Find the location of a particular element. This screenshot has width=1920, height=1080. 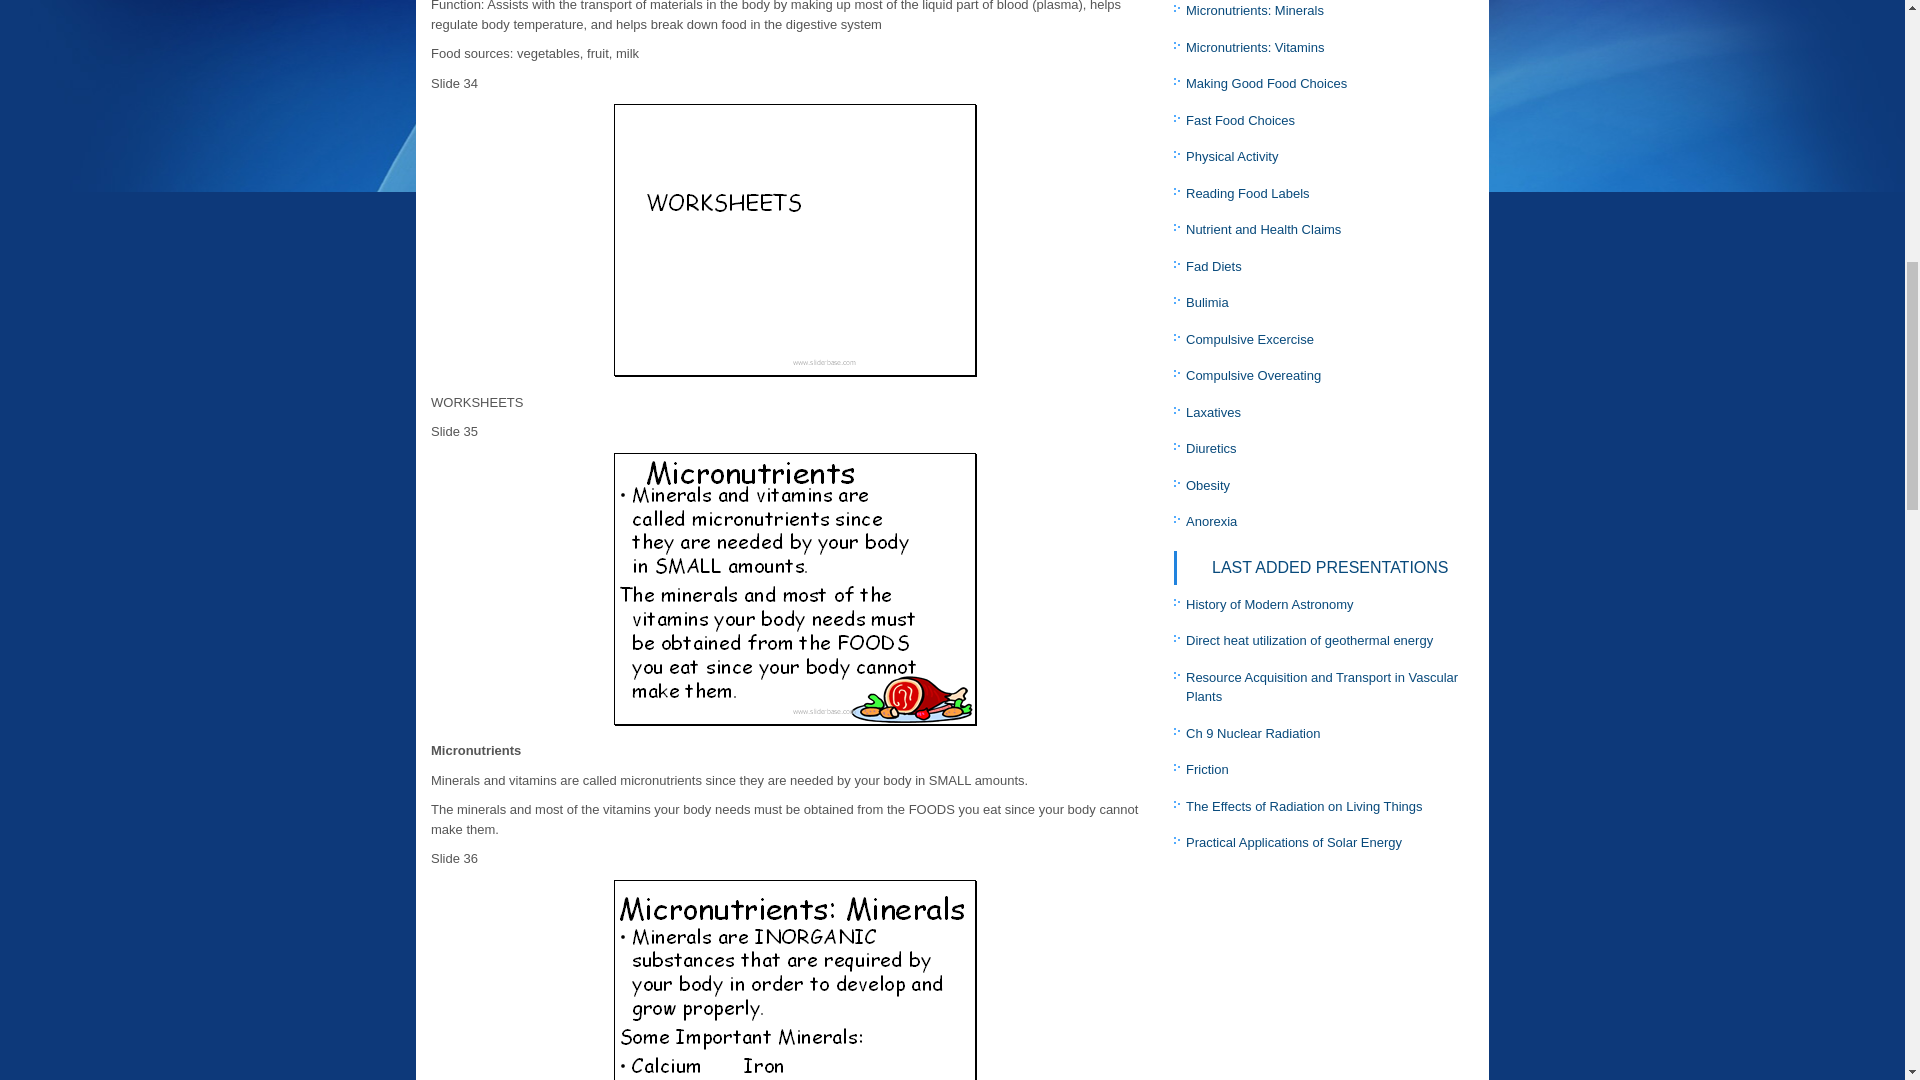

Micronutrients: Minerals is located at coordinates (794, 979).